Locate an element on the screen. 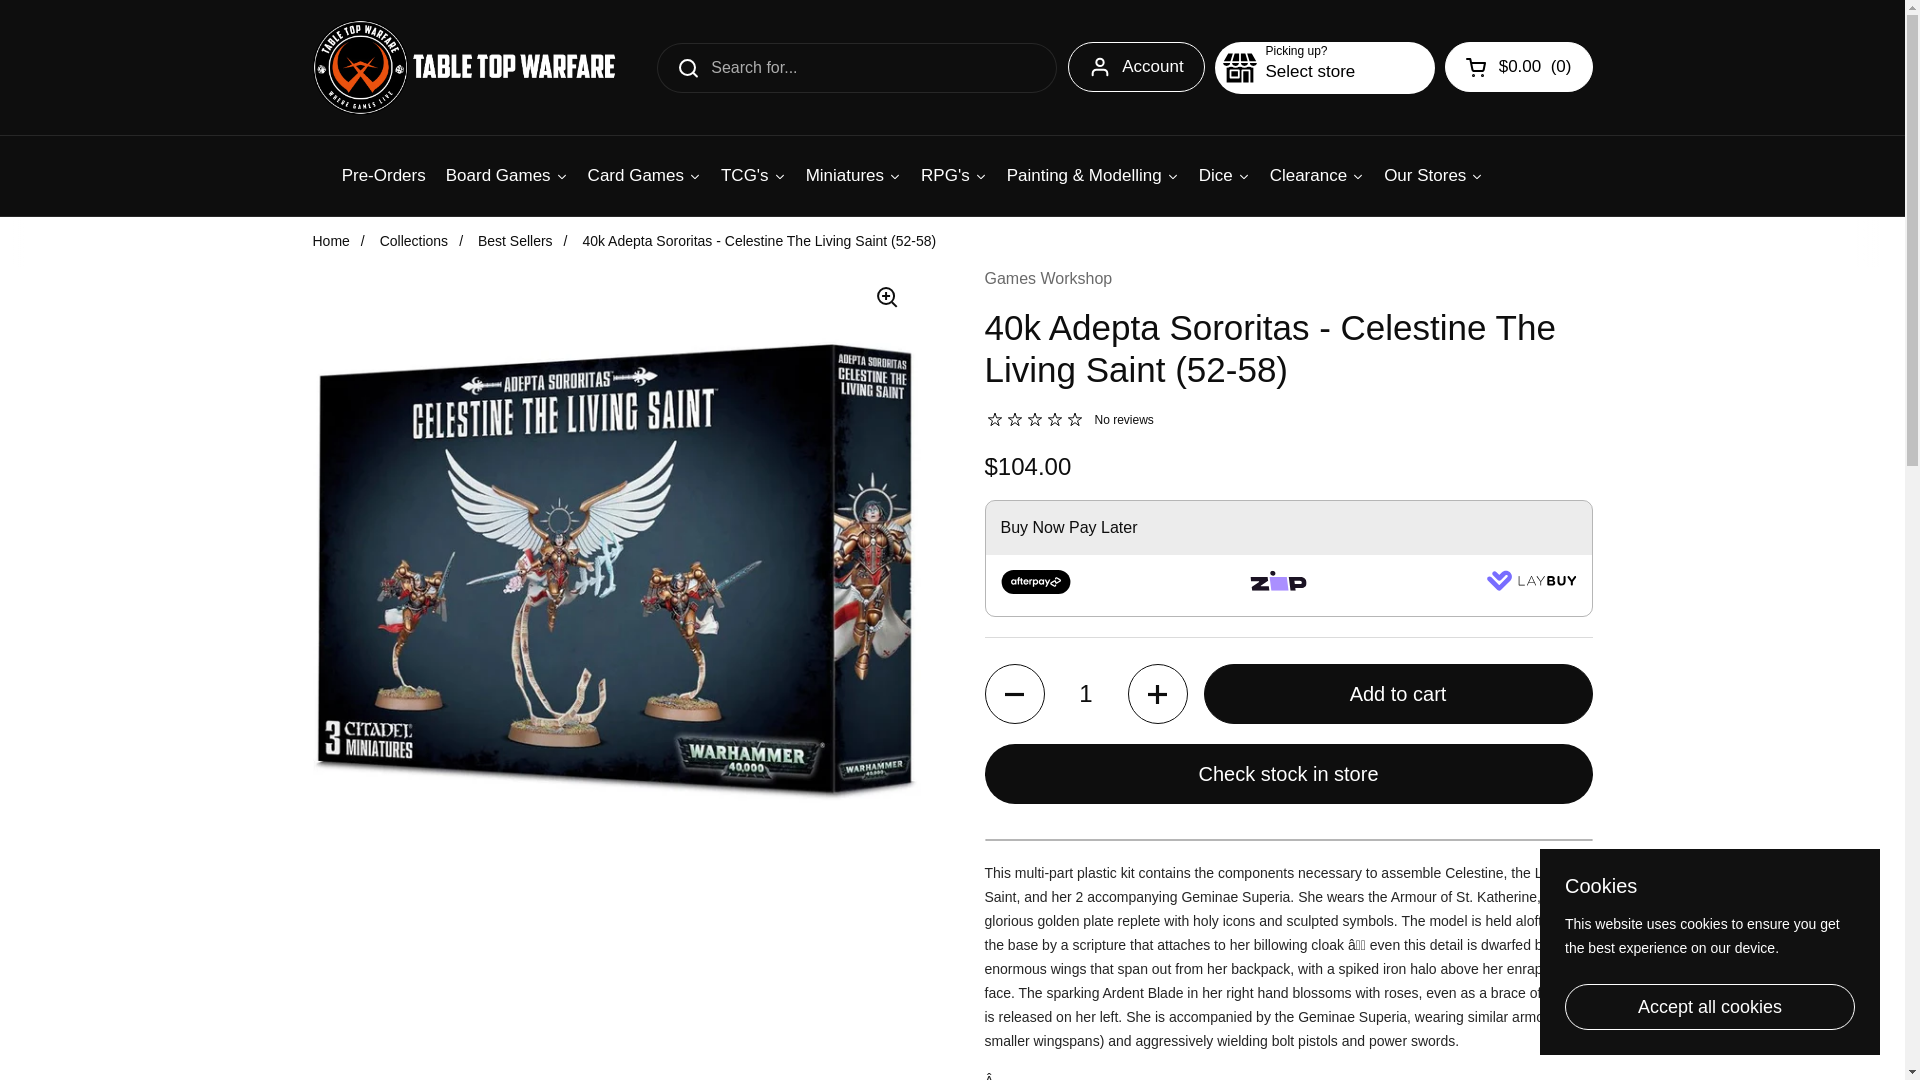 This screenshot has height=1080, width=1920. Dice is located at coordinates (1224, 176).